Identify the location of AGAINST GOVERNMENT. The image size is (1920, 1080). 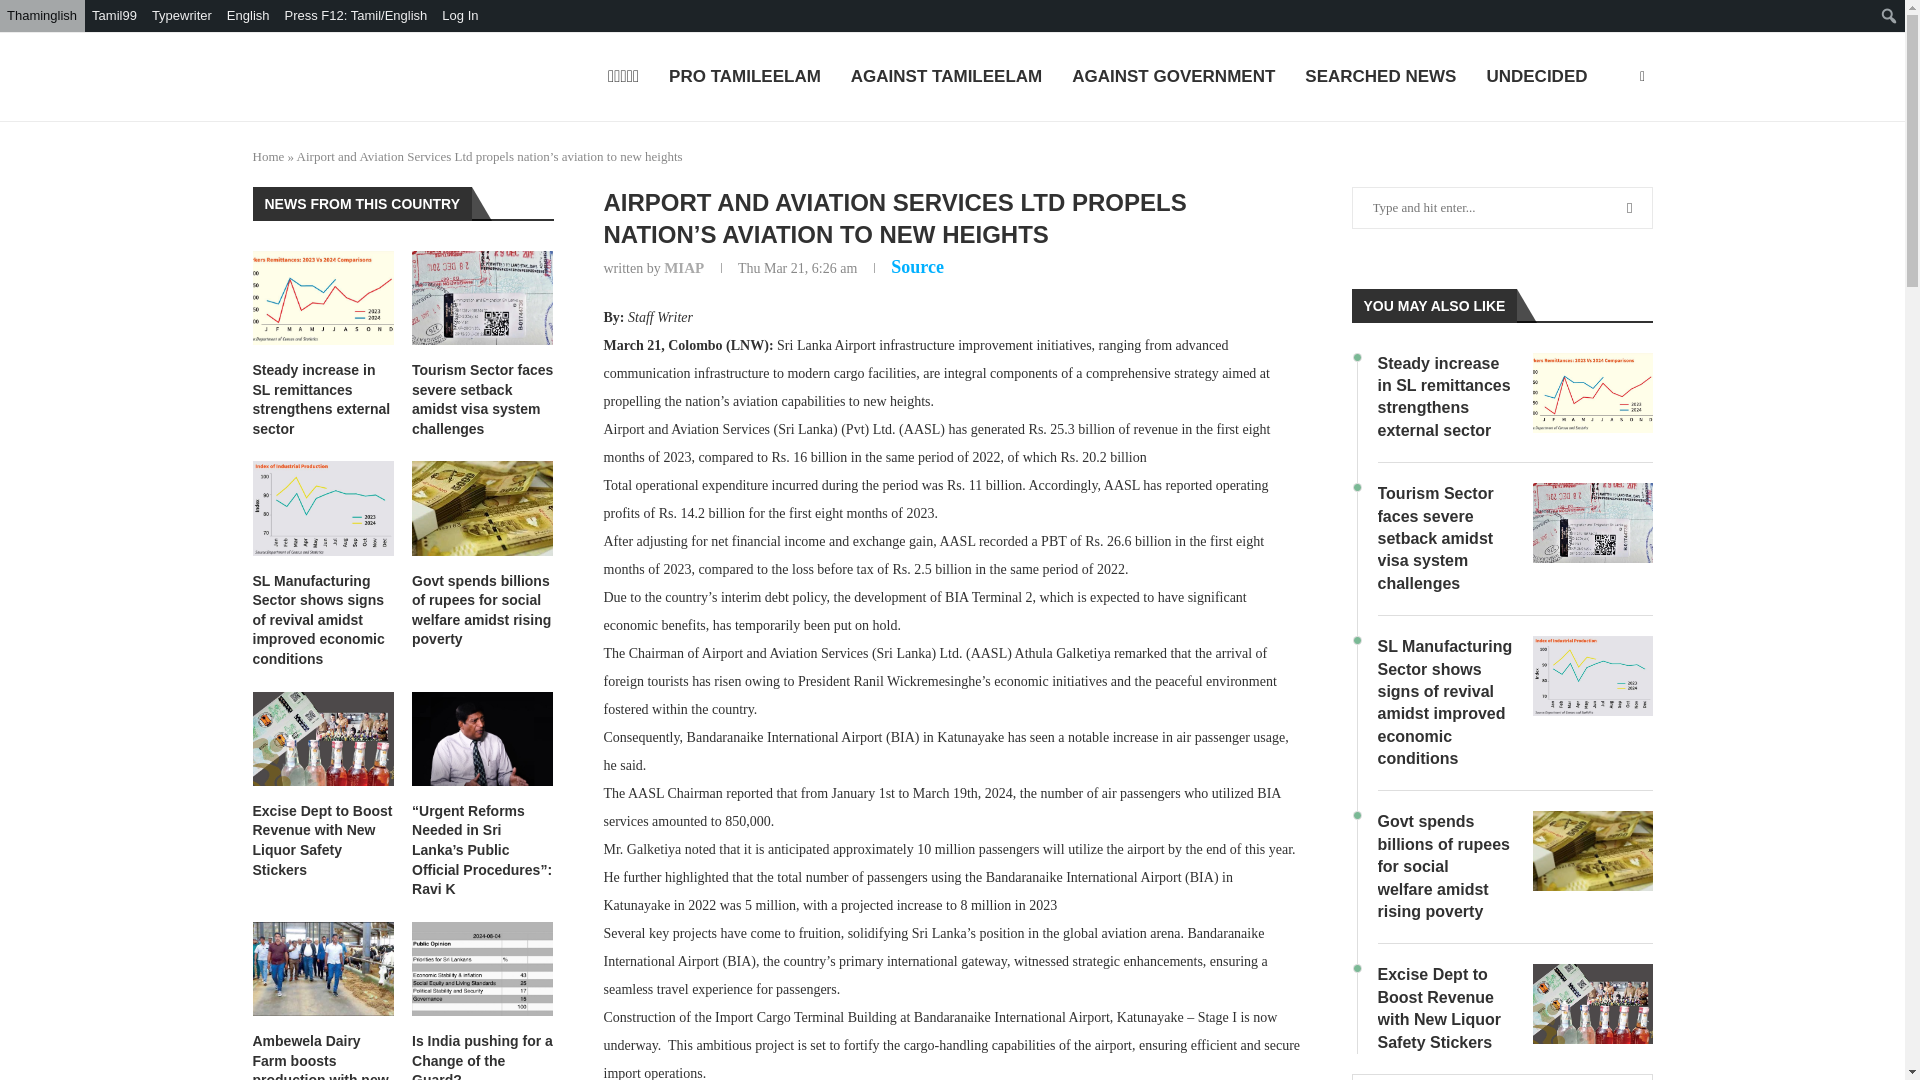
(1172, 78).